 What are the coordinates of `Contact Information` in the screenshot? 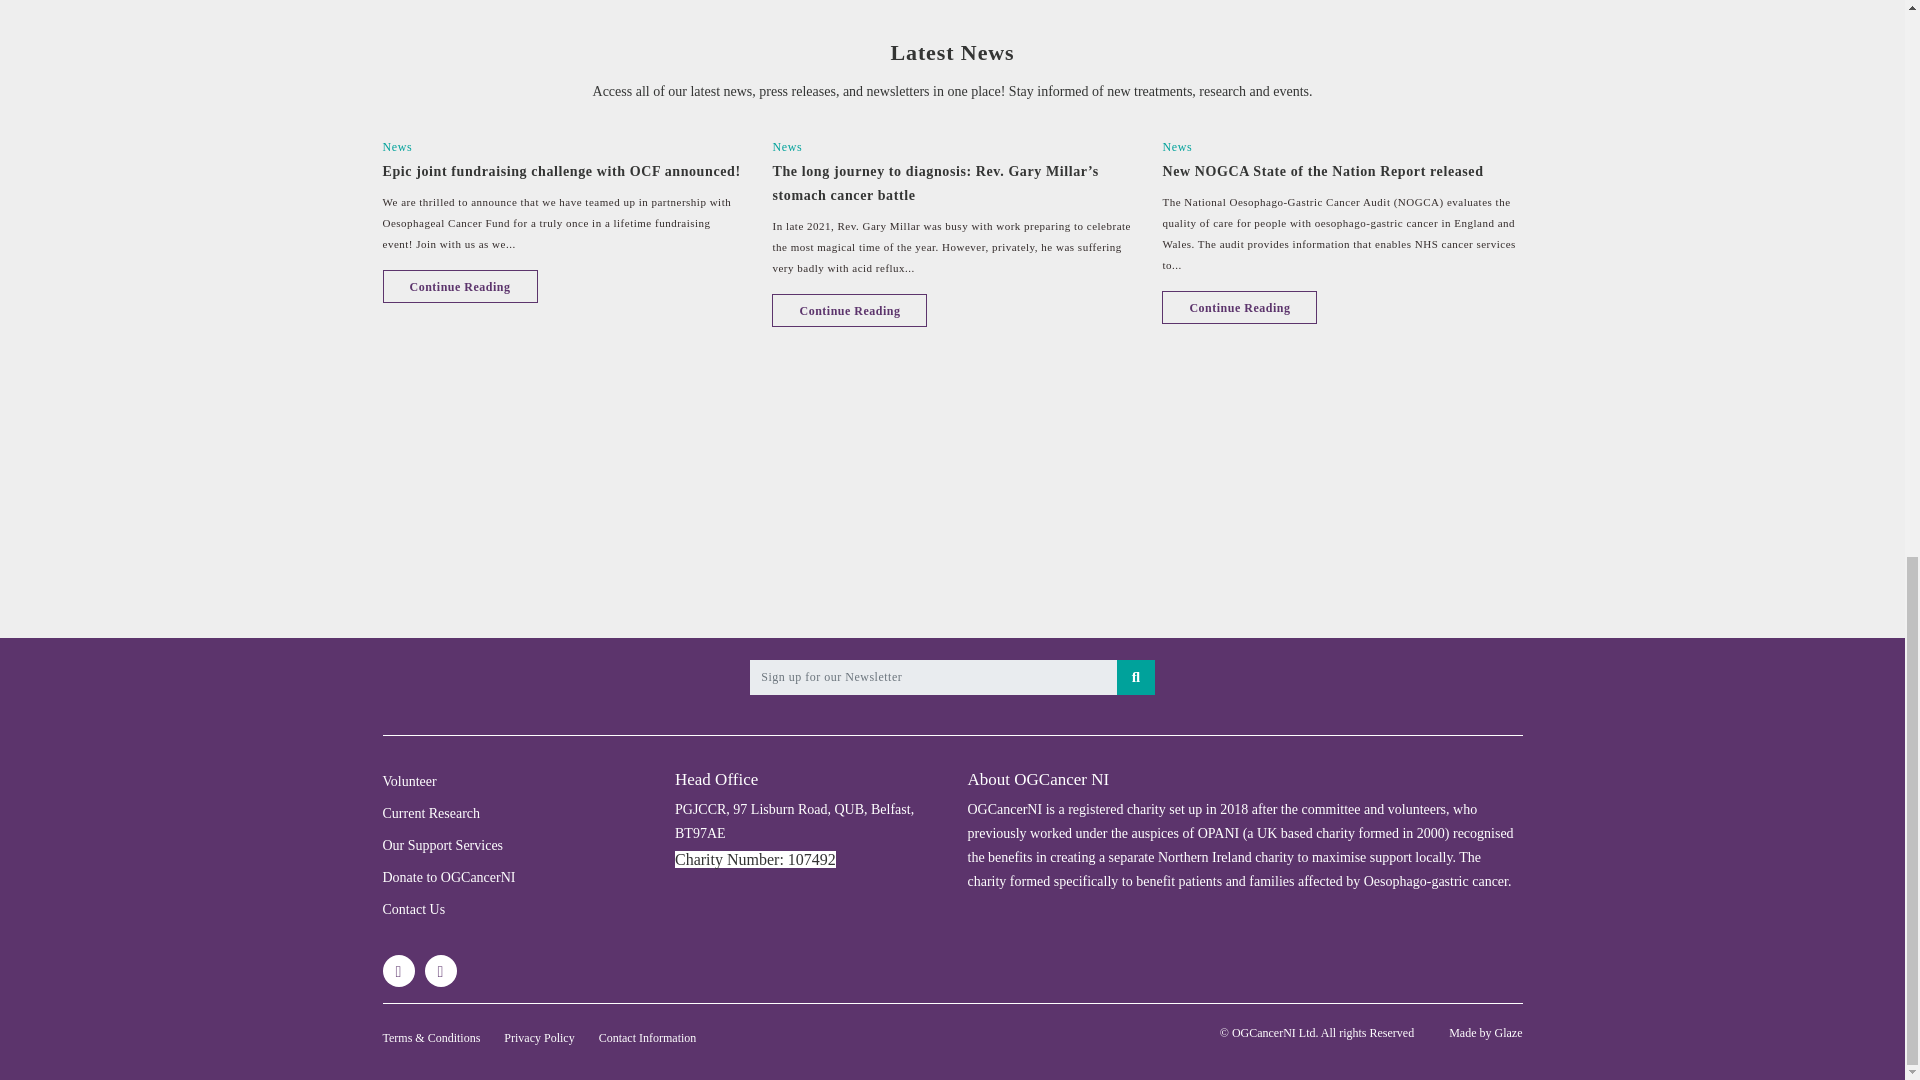 It's located at (648, 1038).